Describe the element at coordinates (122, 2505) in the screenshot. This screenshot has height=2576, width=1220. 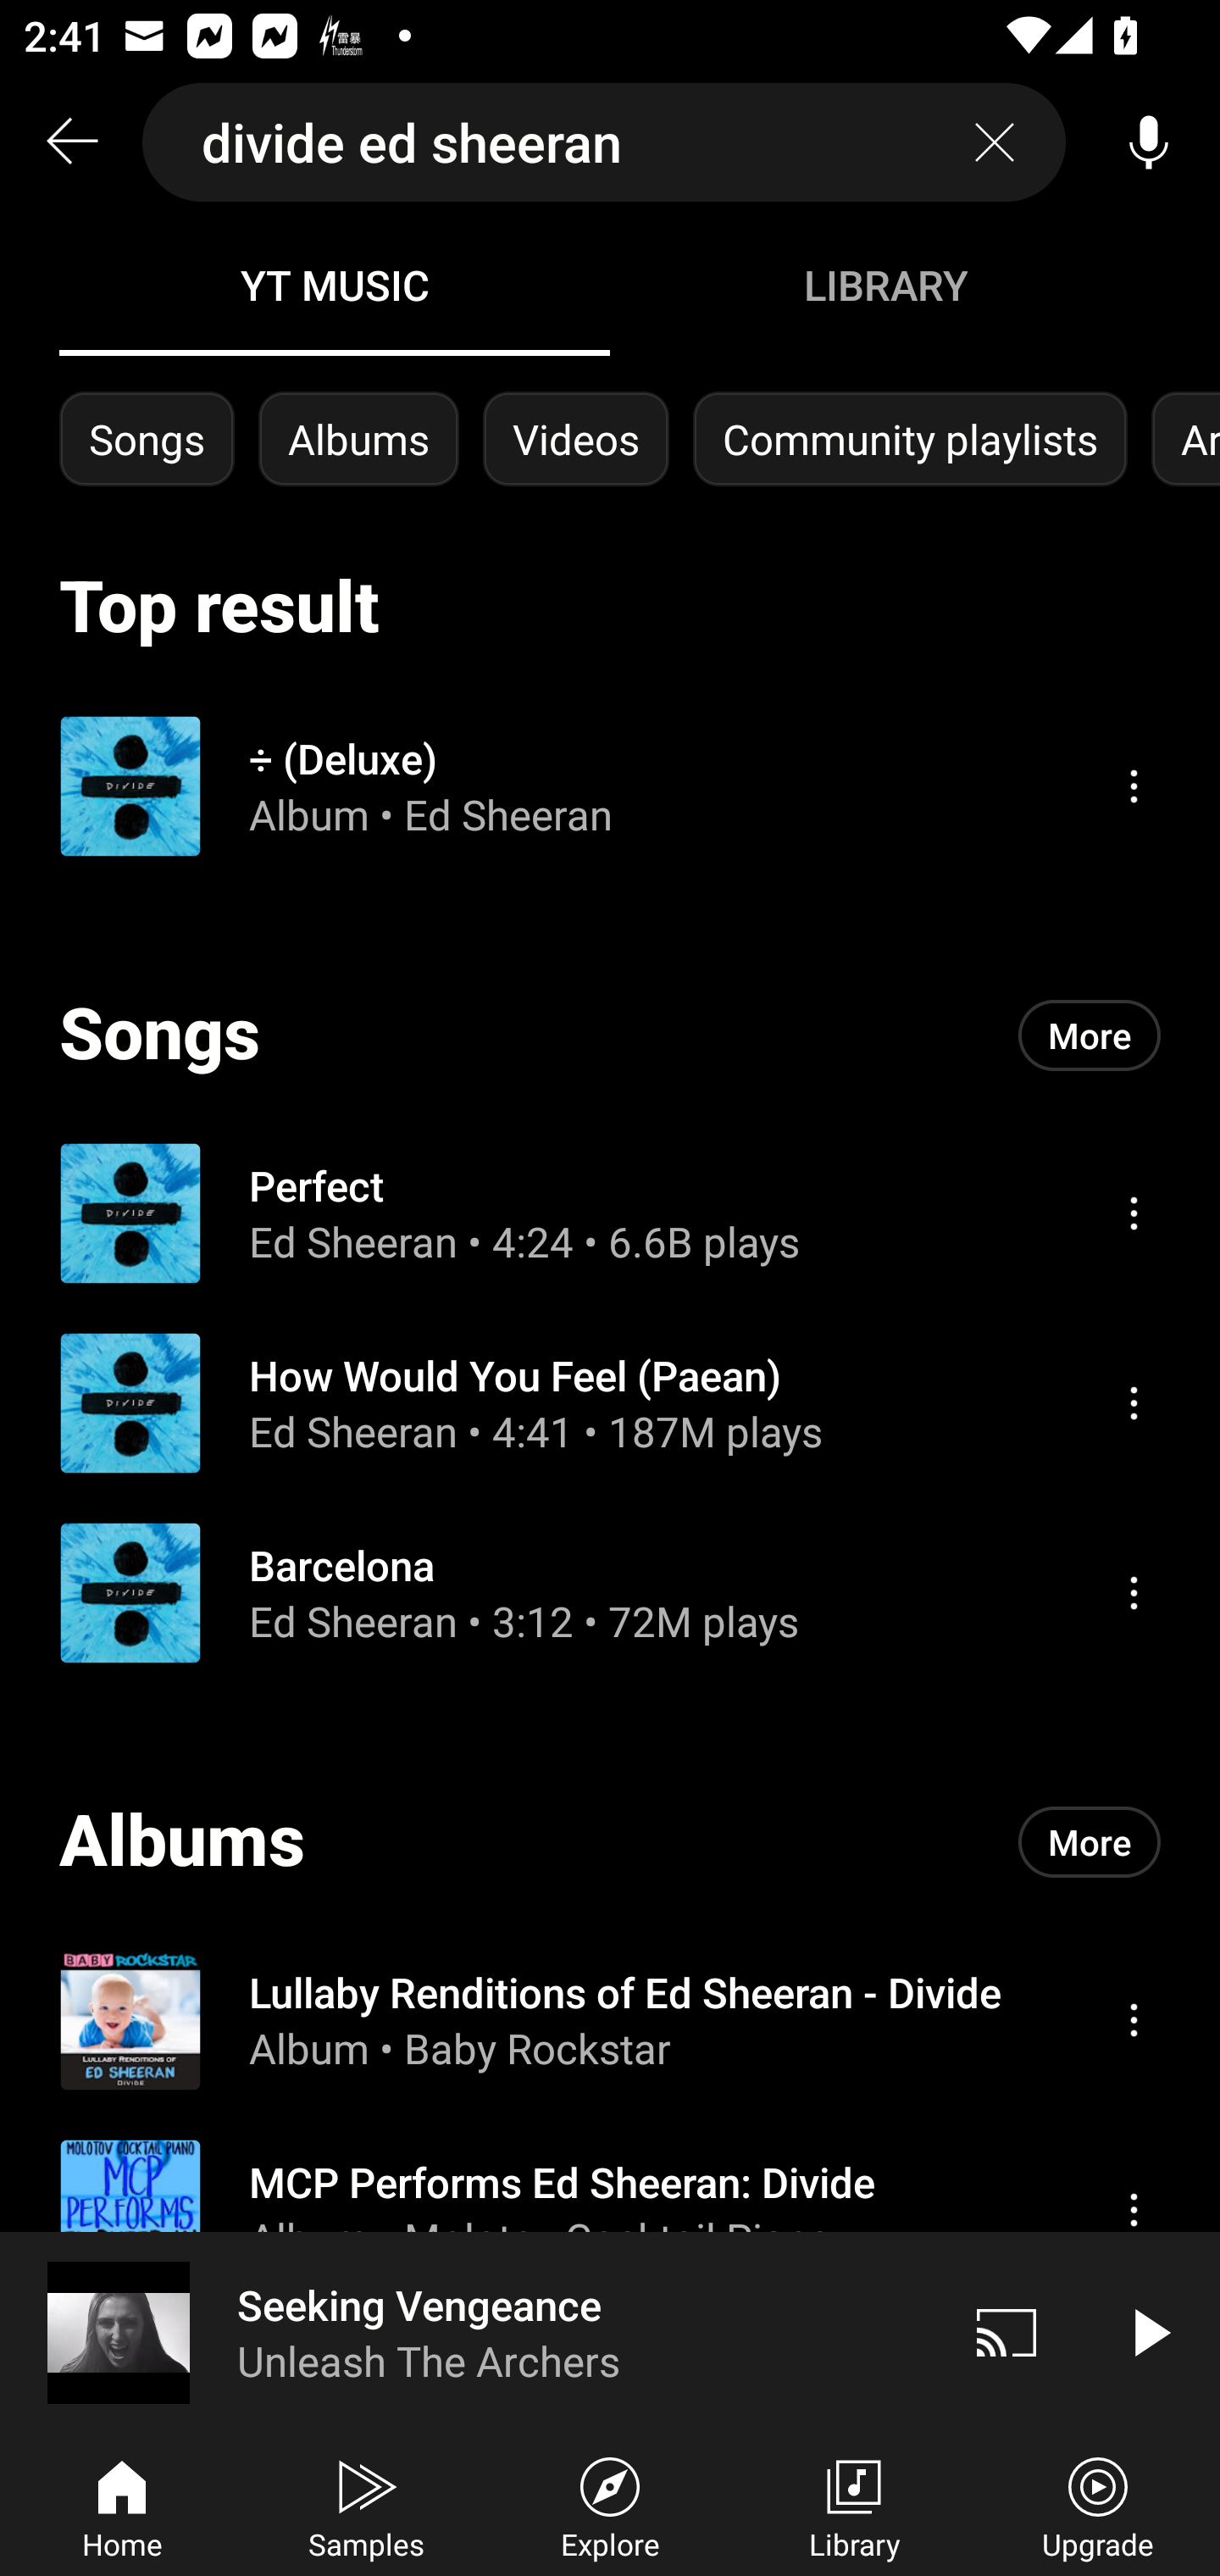
I see `Home` at that location.